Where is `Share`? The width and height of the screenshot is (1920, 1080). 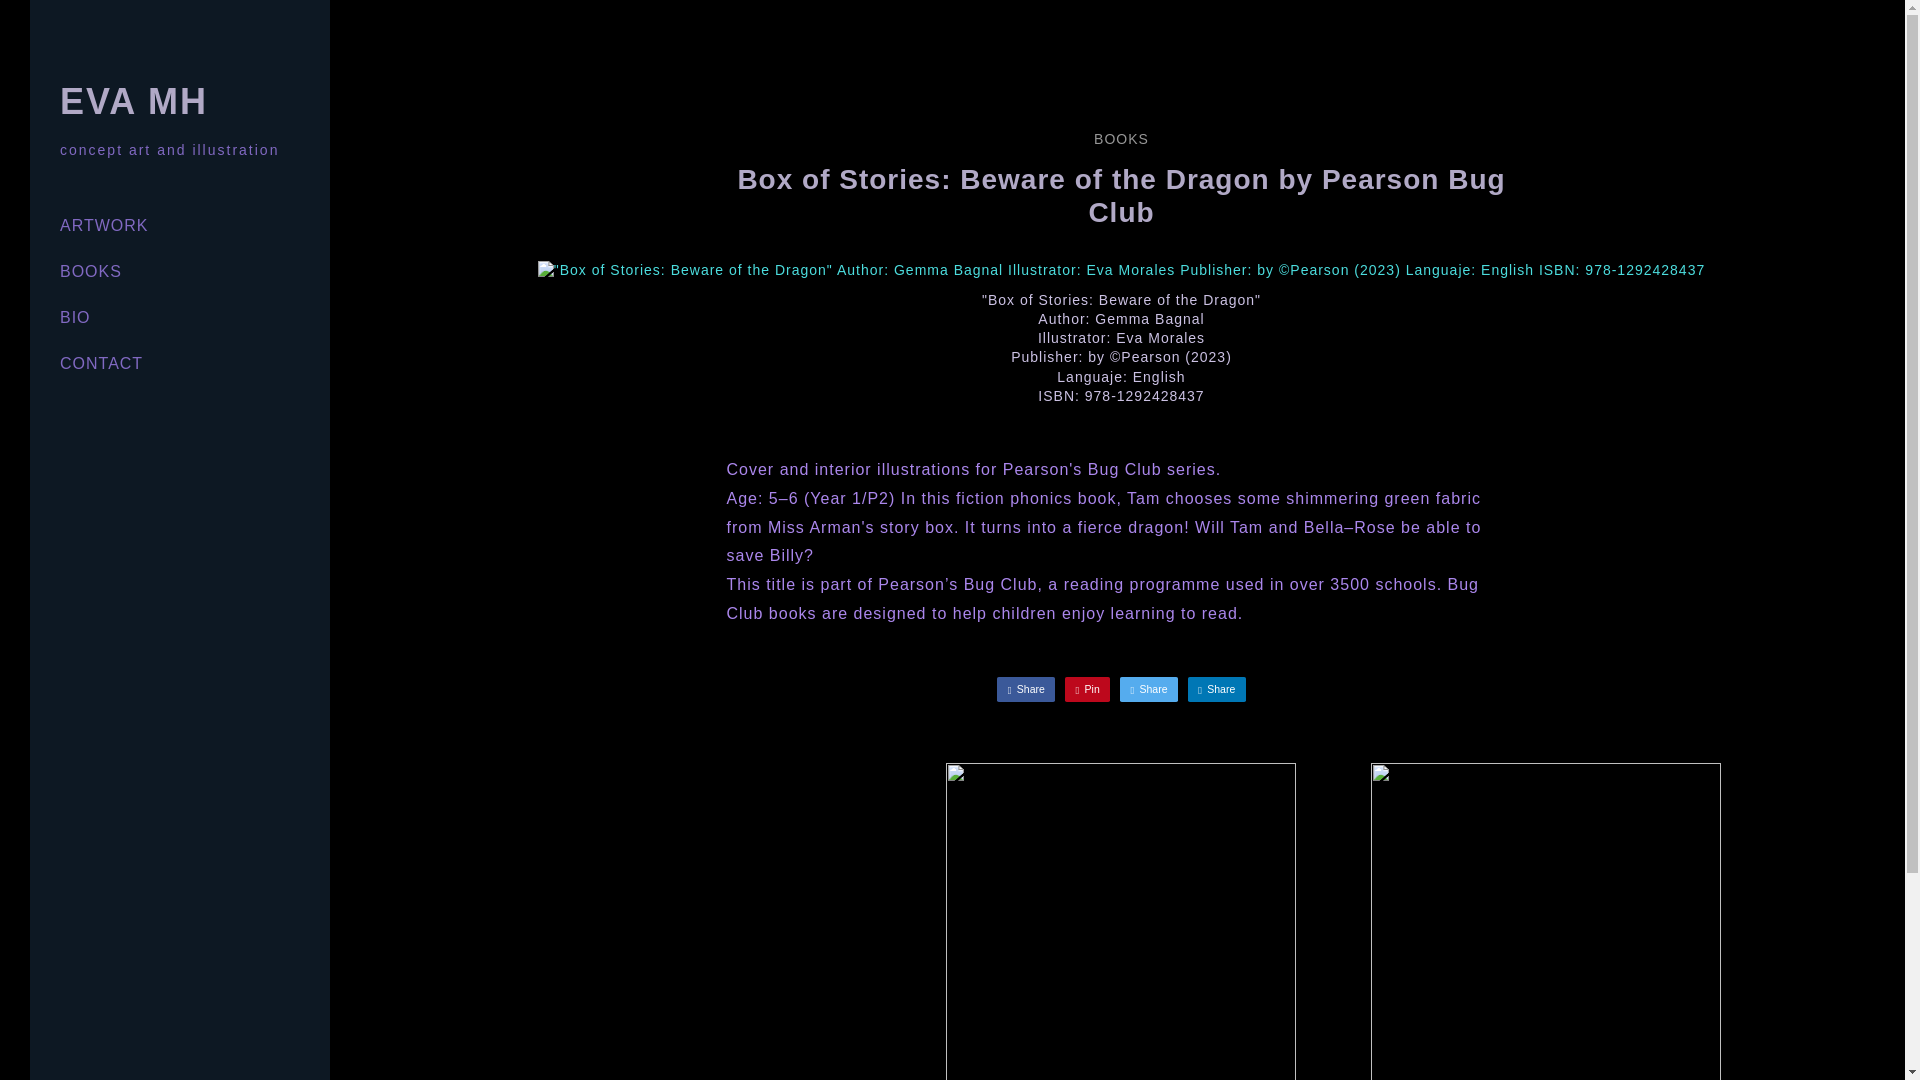
Share is located at coordinates (1025, 690).